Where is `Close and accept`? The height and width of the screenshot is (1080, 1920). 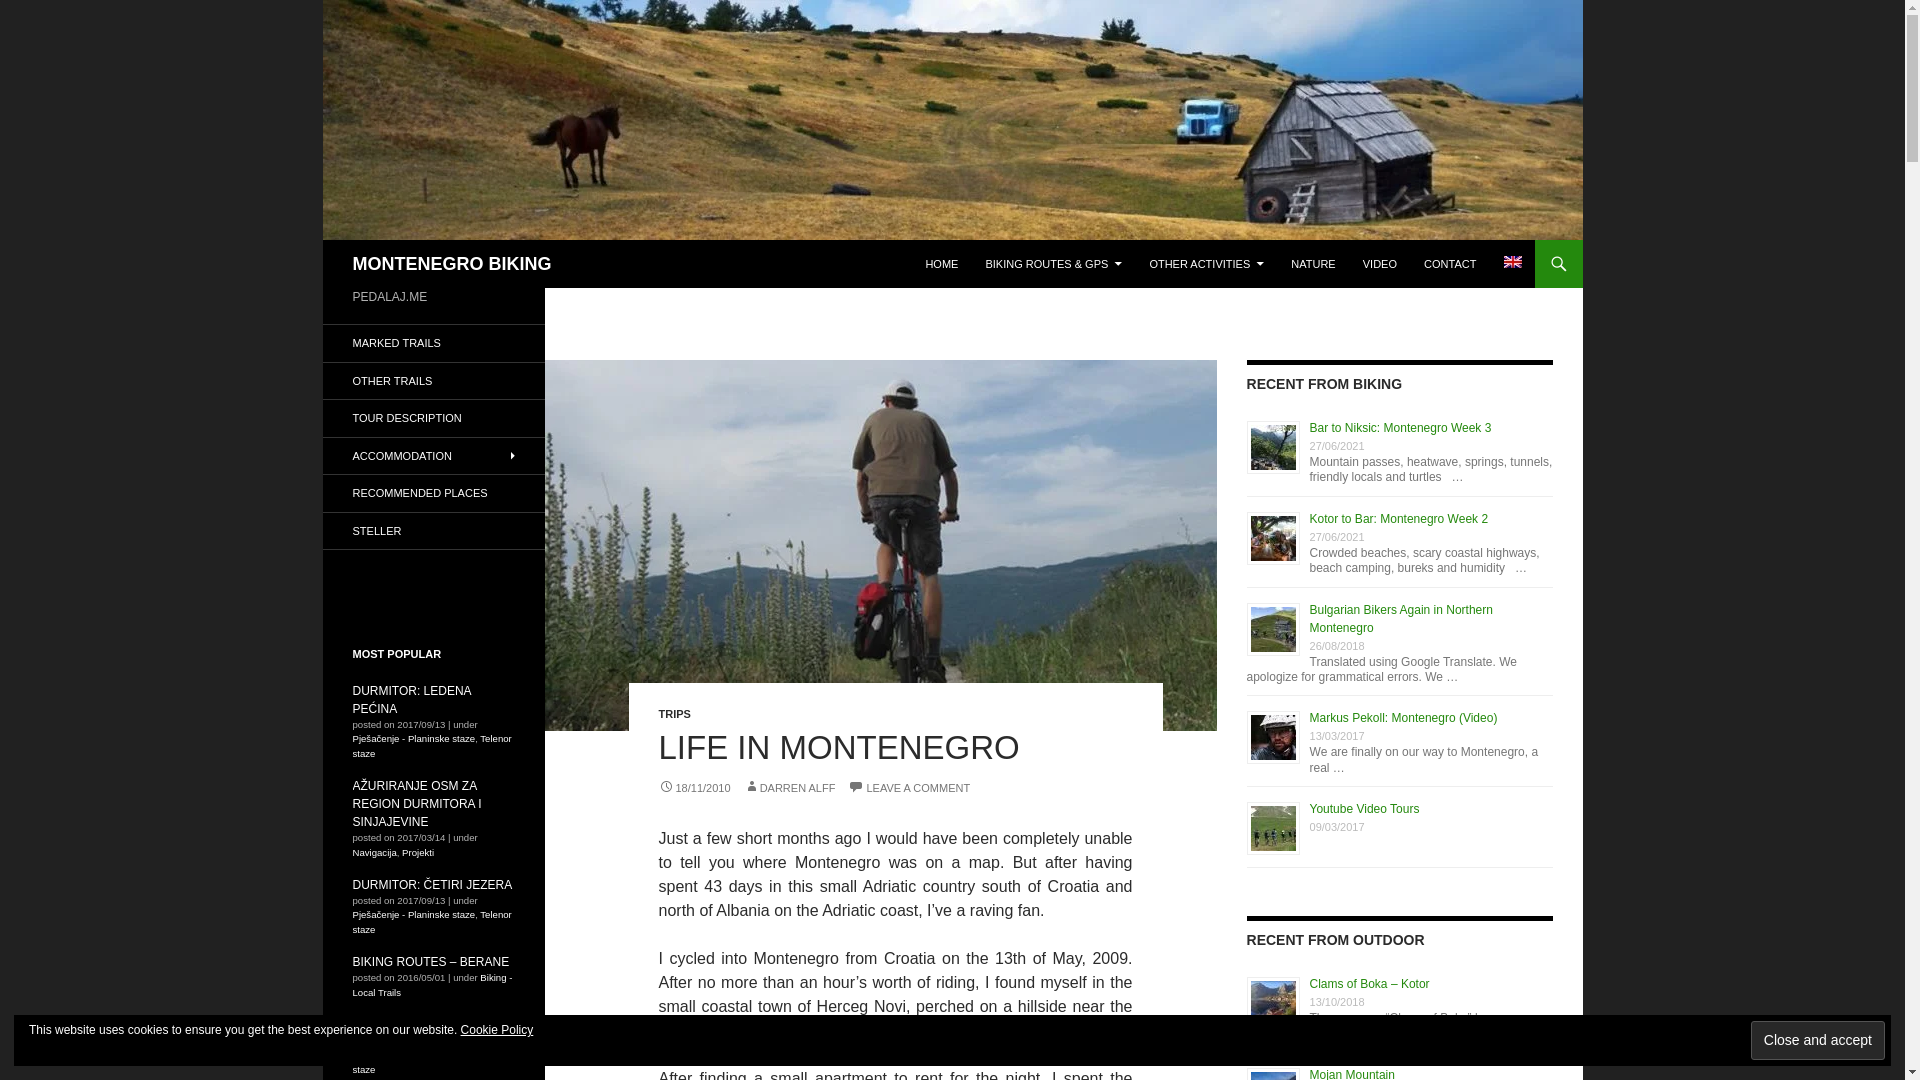
Close and accept is located at coordinates (1818, 1040).